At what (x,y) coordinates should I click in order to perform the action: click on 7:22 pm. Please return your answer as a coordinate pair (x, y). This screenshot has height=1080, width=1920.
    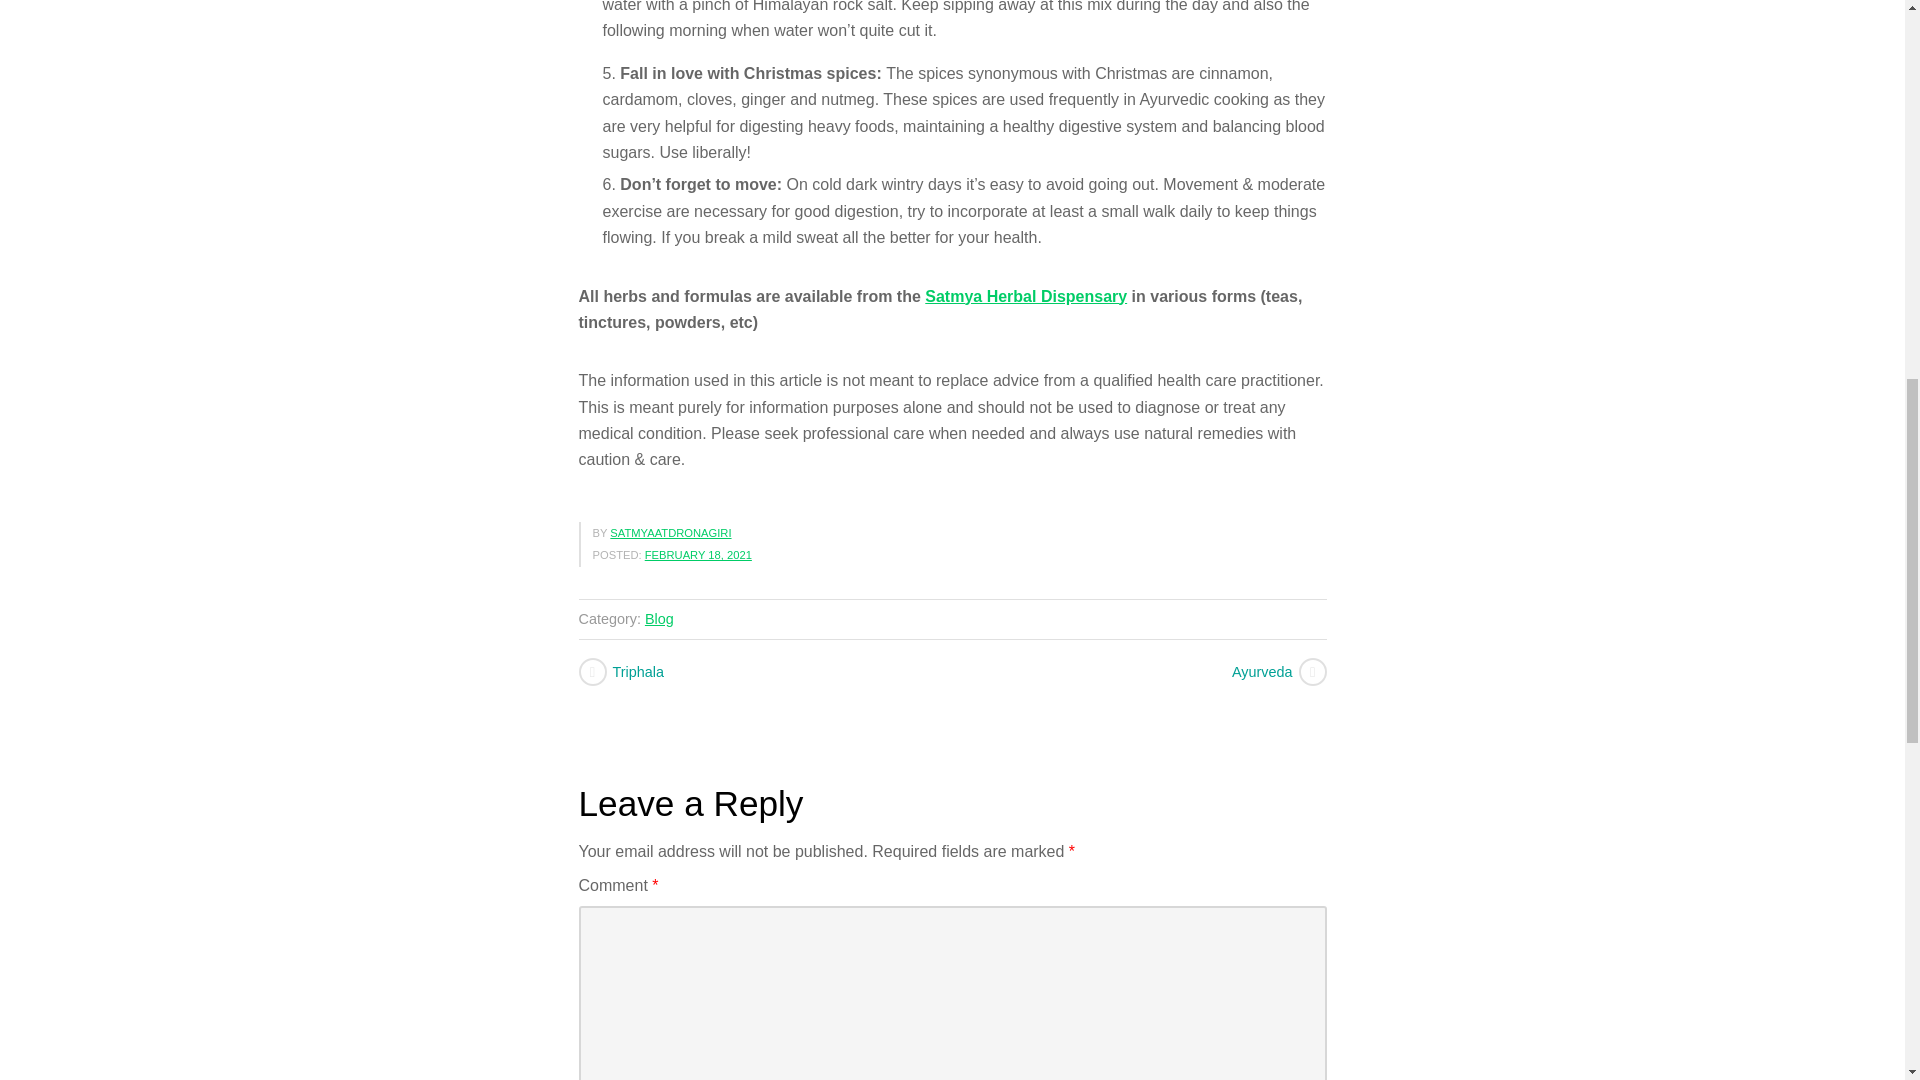
    Looking at the image, I should click on (698, 554).